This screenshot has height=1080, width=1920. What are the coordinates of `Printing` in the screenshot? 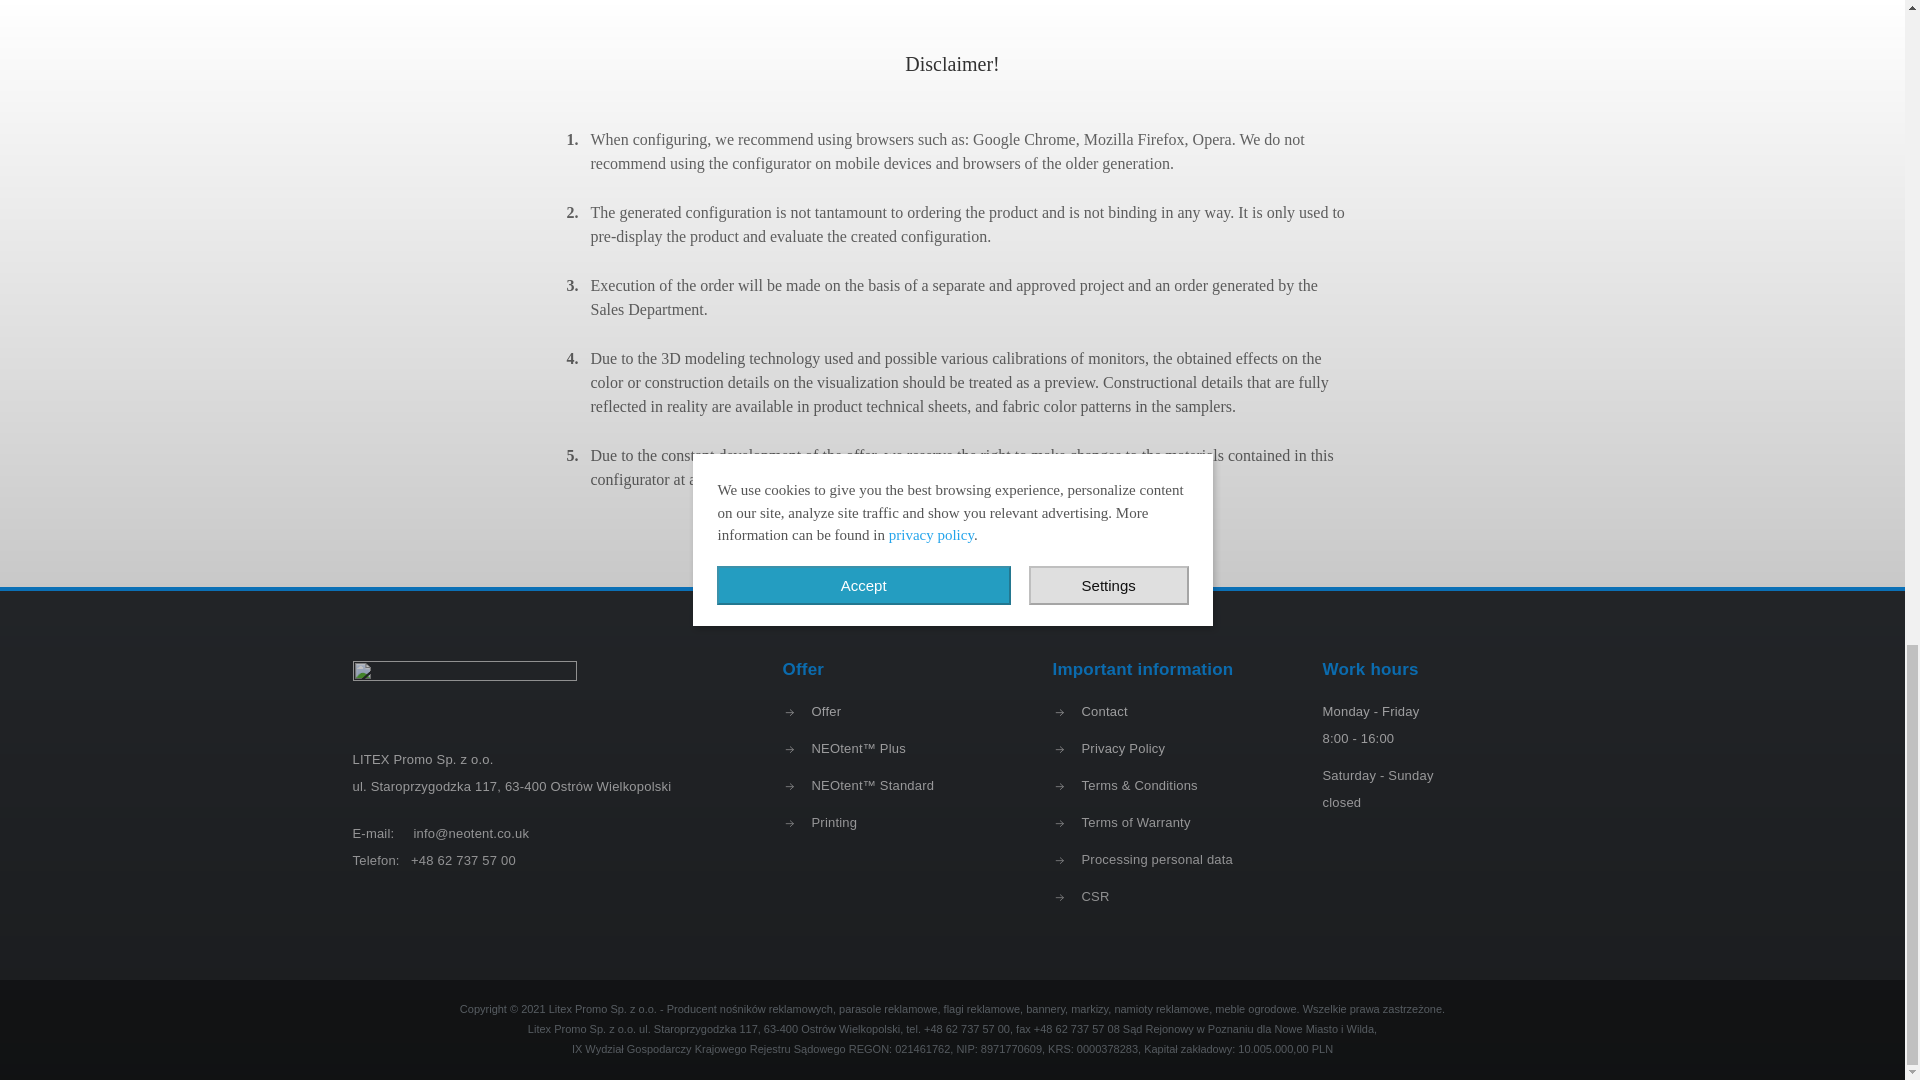 It's located at (896, 822).